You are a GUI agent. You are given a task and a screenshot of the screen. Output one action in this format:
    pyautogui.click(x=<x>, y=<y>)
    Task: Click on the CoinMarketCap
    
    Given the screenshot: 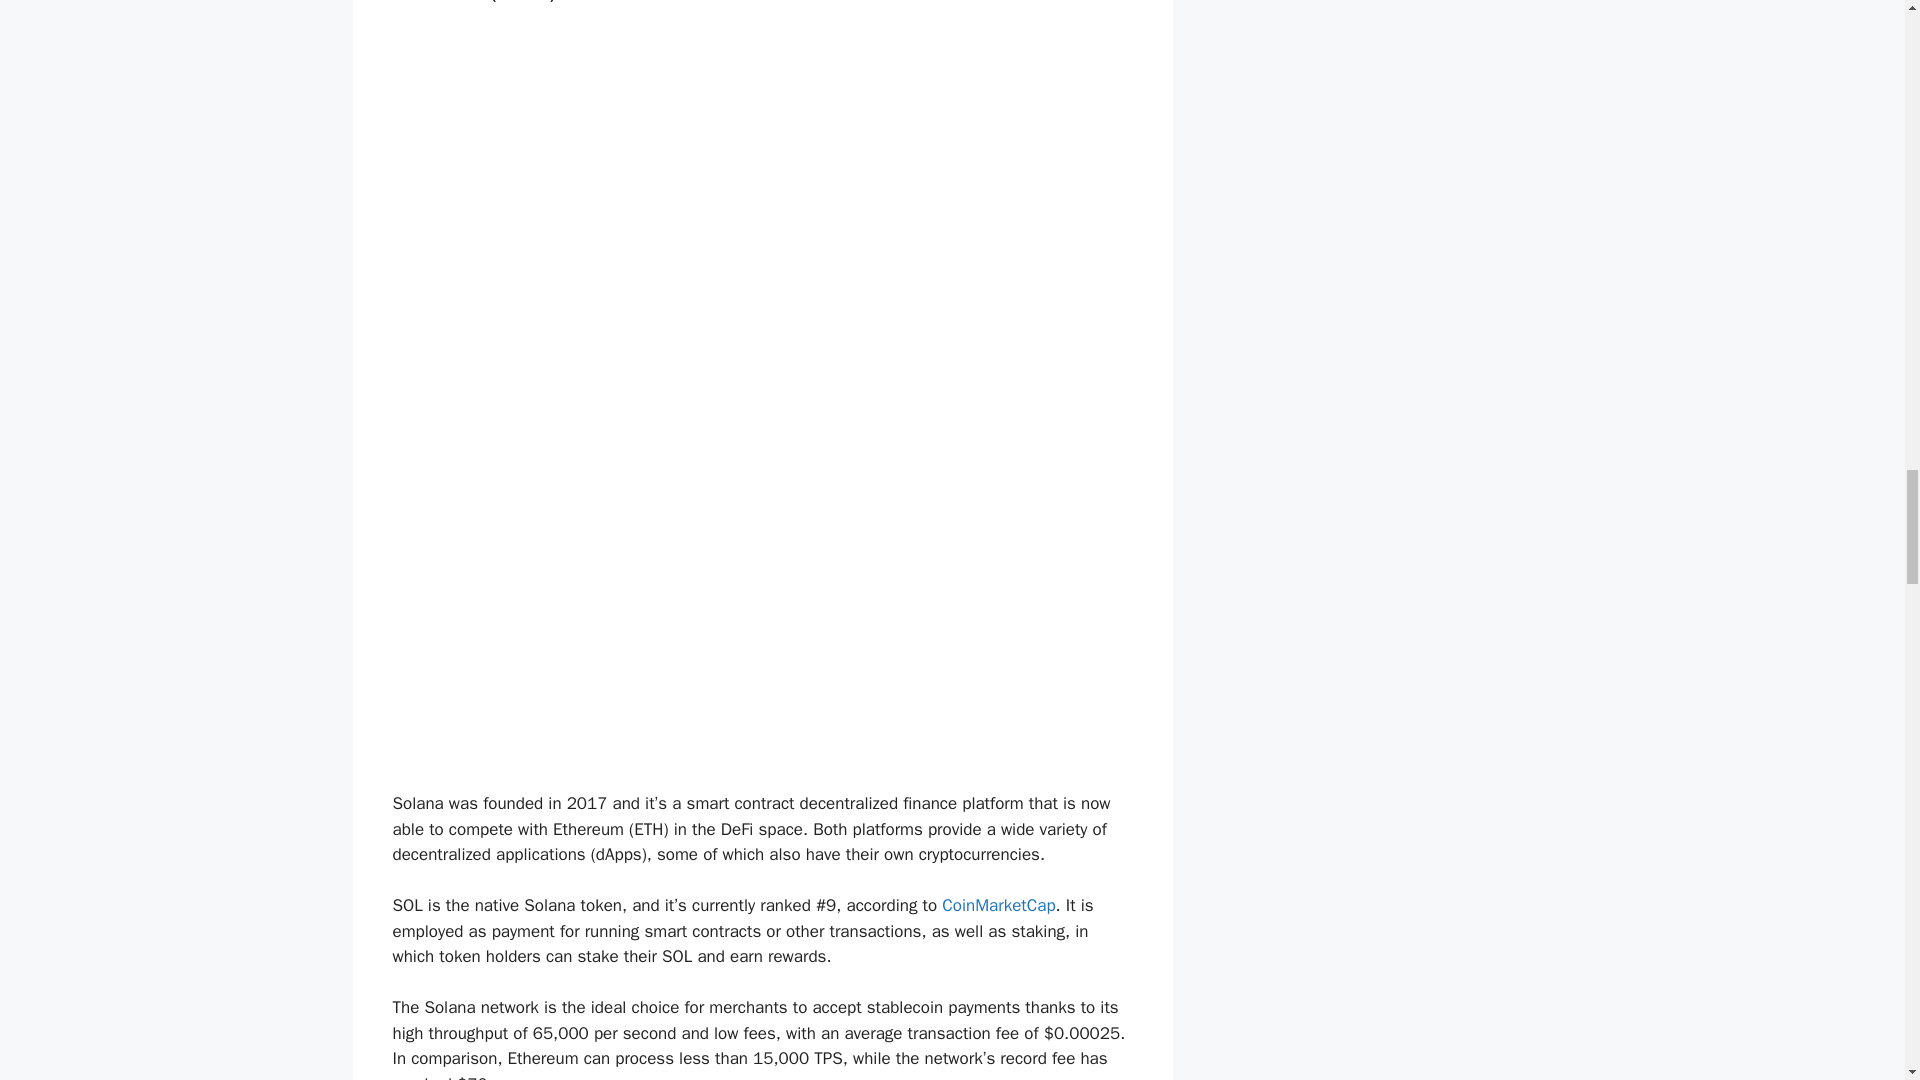 What is the action you would take?
    pyautogui.click(x=998, y=905)
    